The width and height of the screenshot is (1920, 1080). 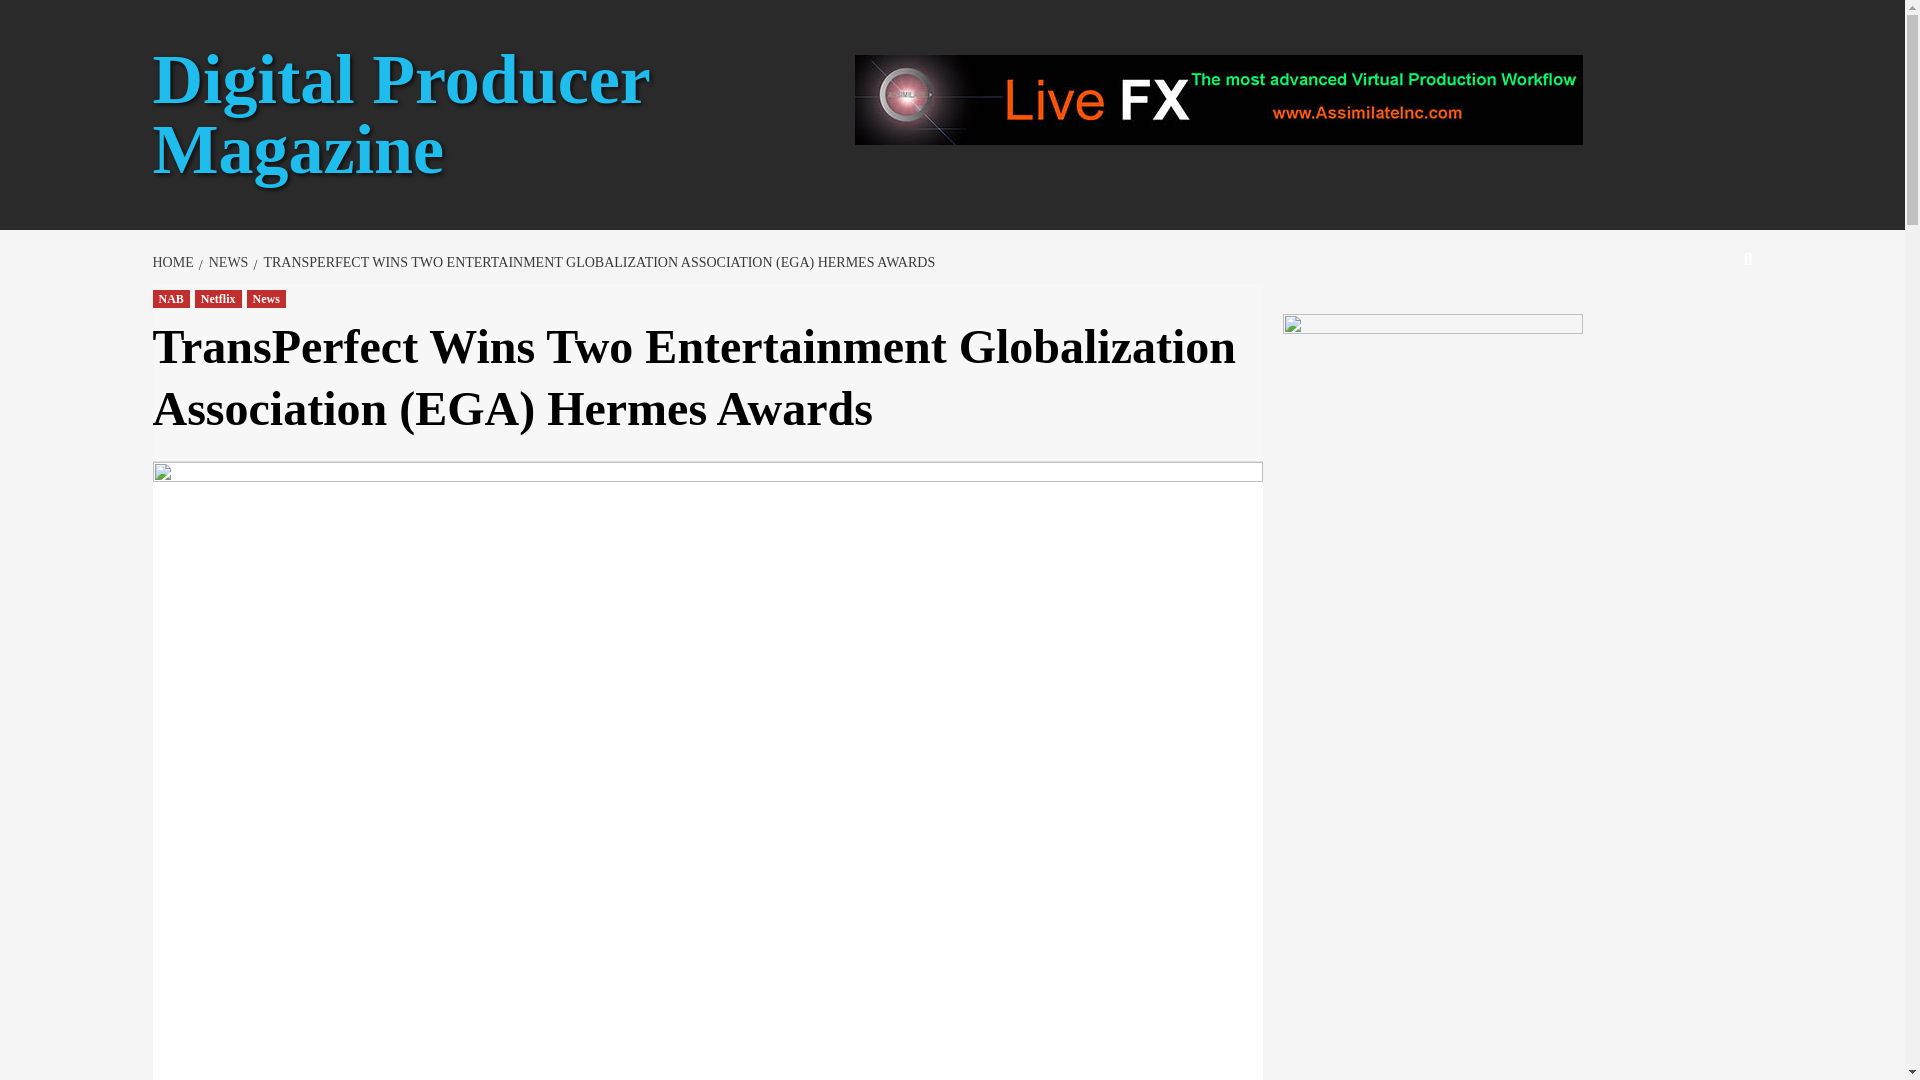 I want to click on NAB, so click(x=170, y=298).